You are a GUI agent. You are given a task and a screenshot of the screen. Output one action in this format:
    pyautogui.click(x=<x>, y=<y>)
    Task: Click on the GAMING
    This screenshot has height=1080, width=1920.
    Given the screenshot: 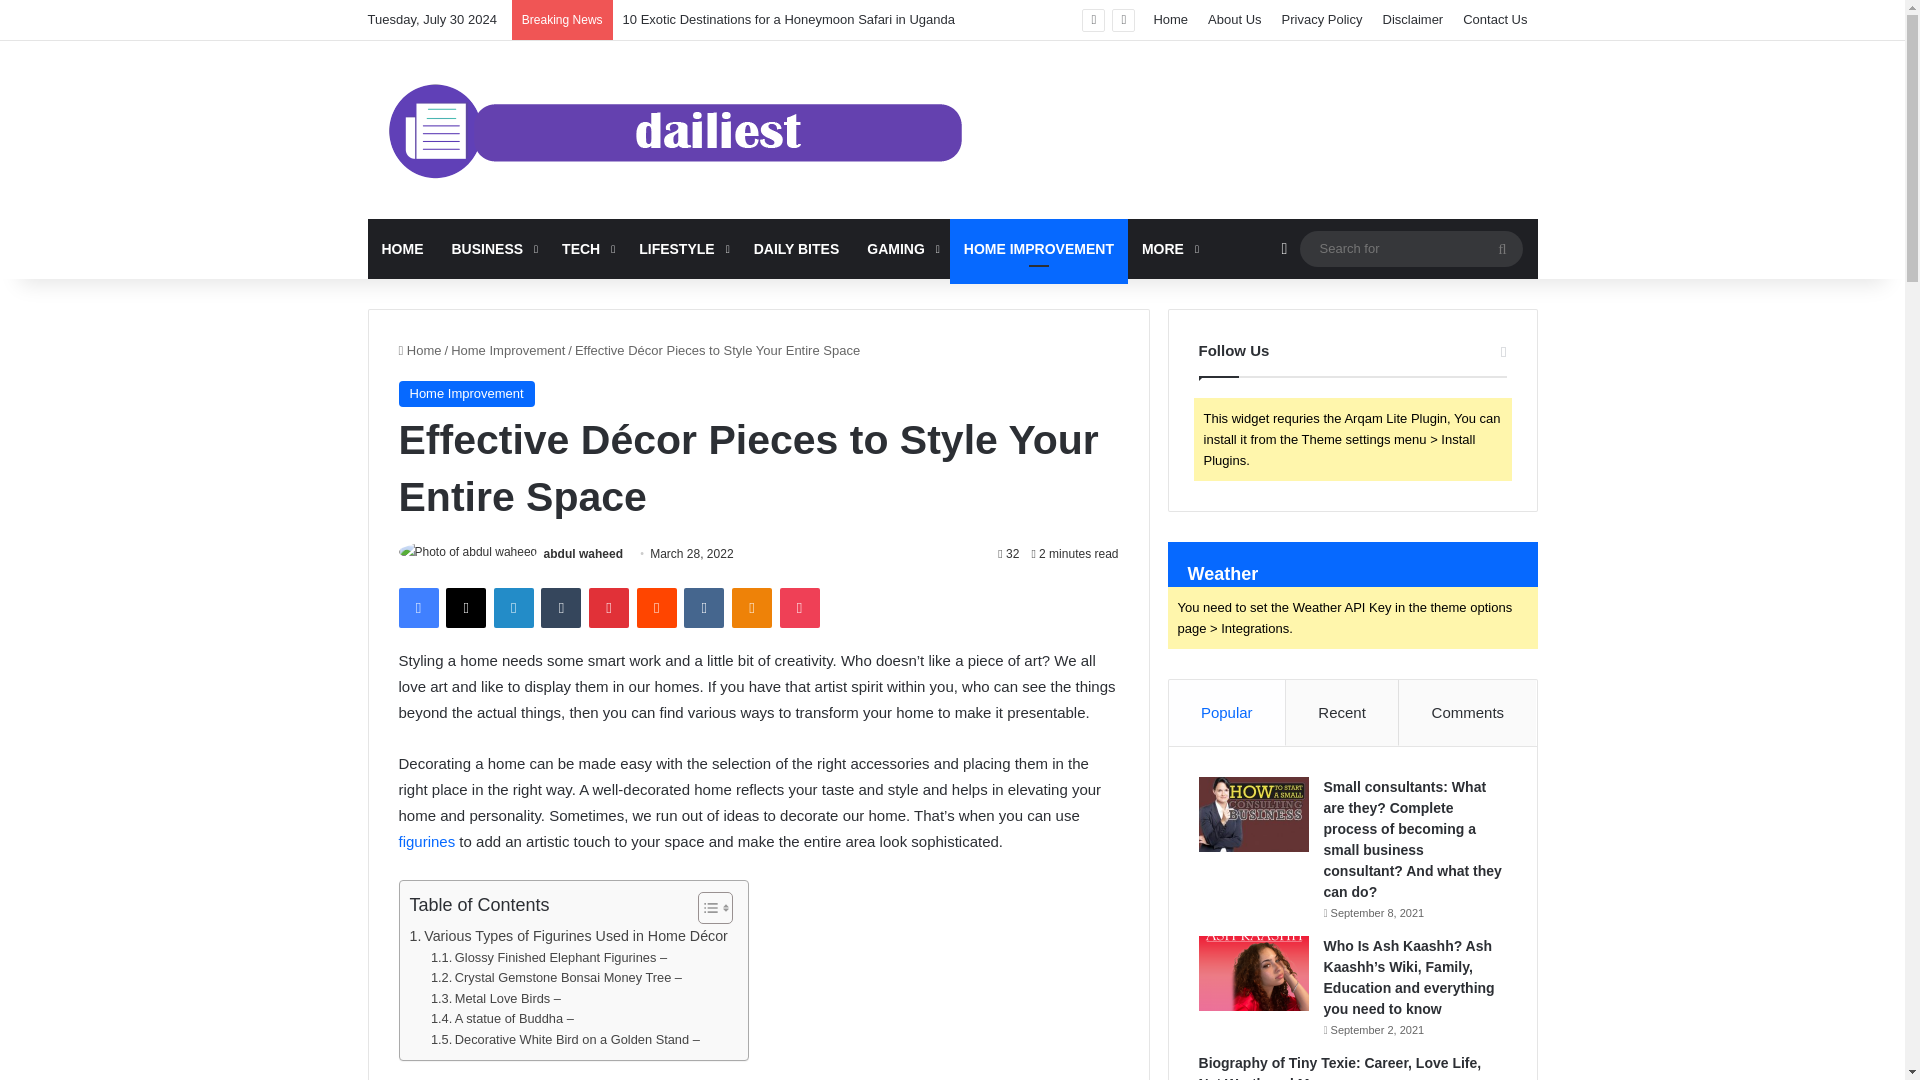 What is the action you would take?
    pyautogui.click(x=901, y=248)
    